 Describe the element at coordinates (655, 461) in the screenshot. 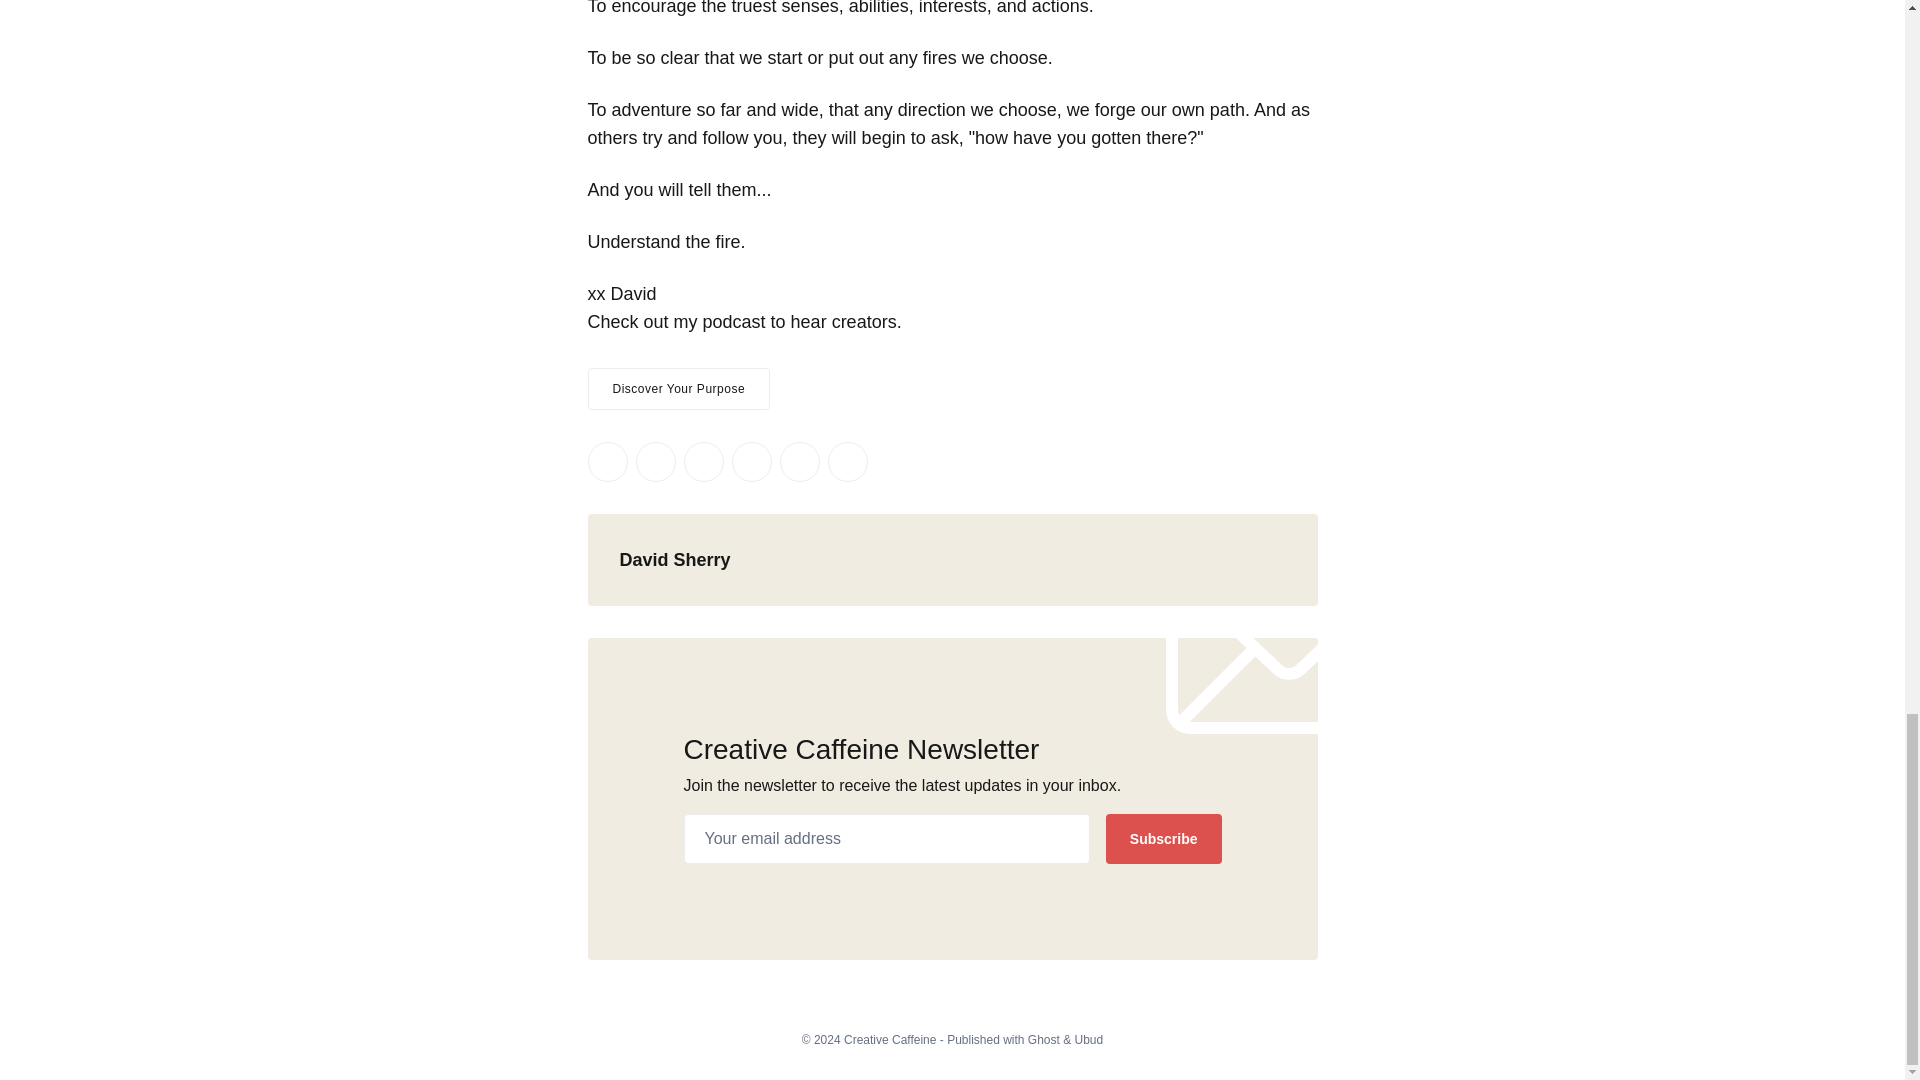

I see `Share on Facebook` at that location.